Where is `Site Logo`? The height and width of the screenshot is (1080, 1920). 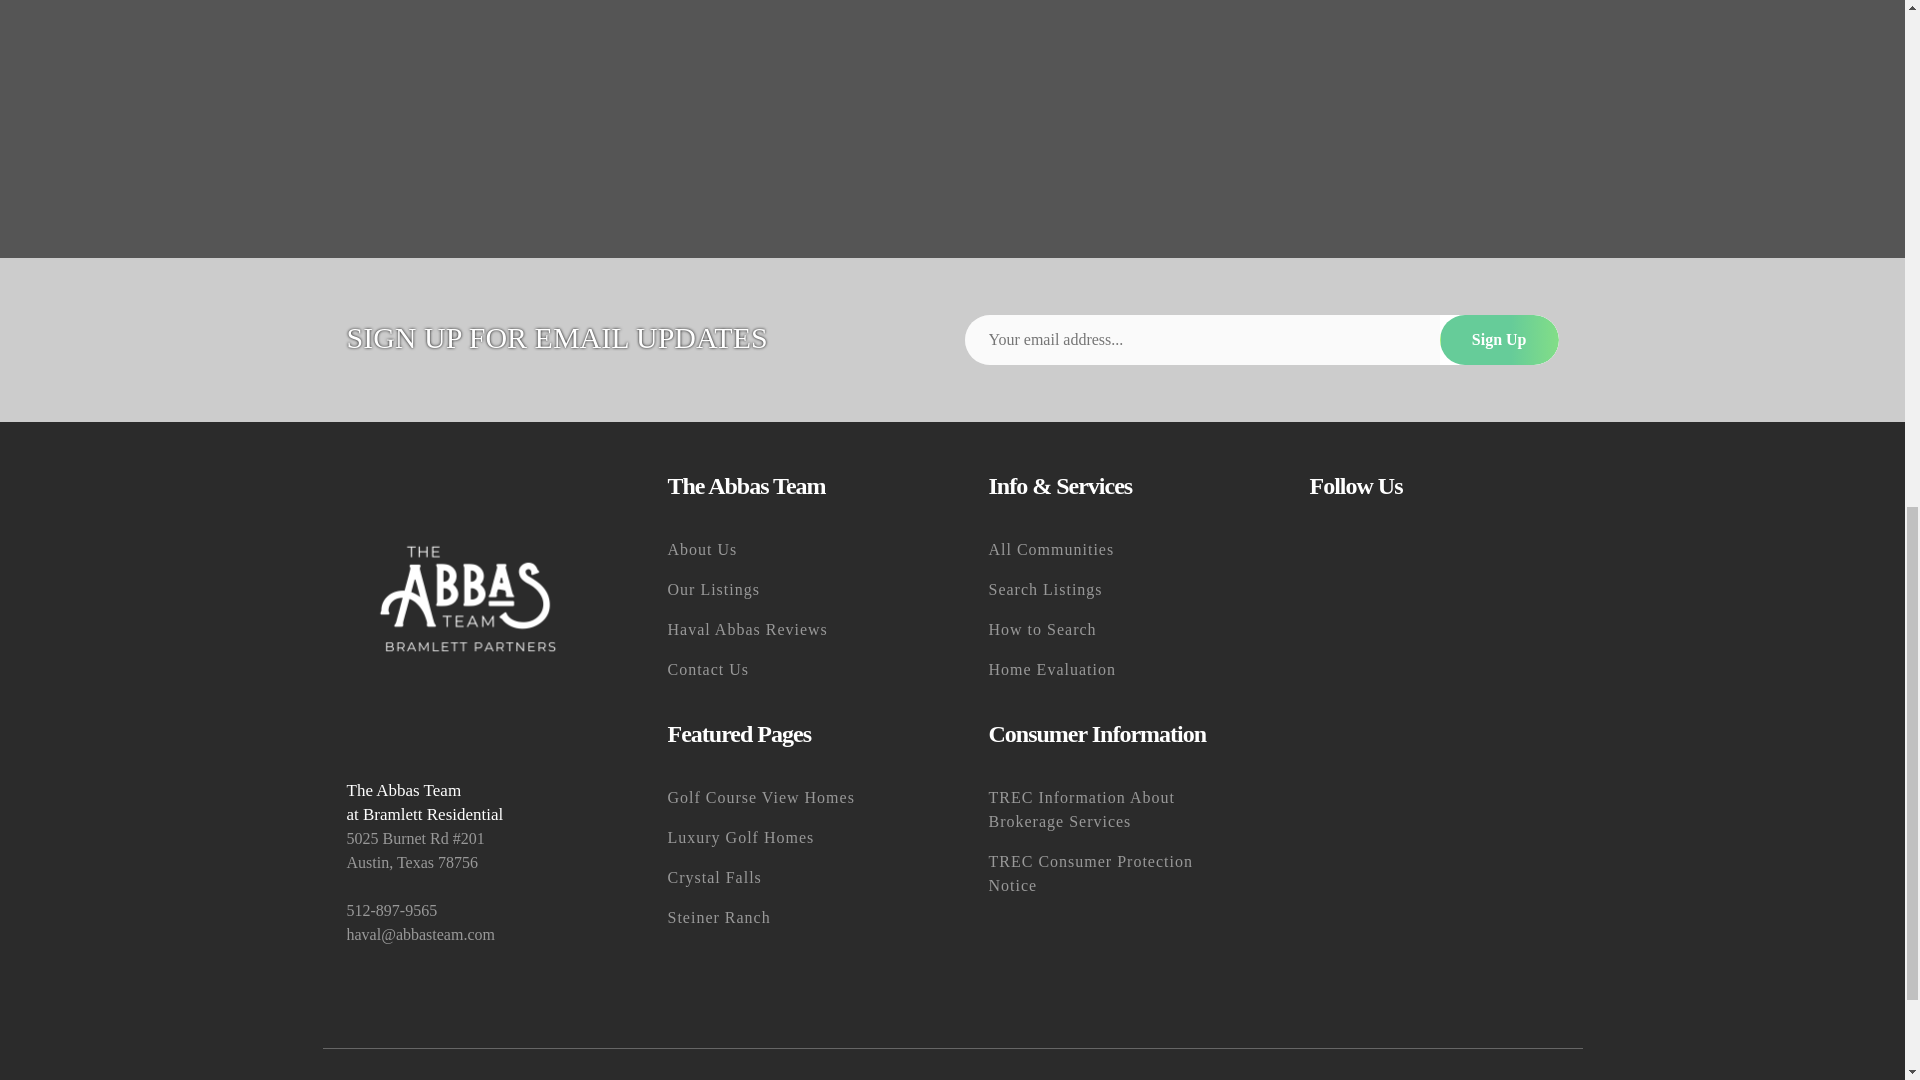
Site Logo is located at coordinates (470, 598).